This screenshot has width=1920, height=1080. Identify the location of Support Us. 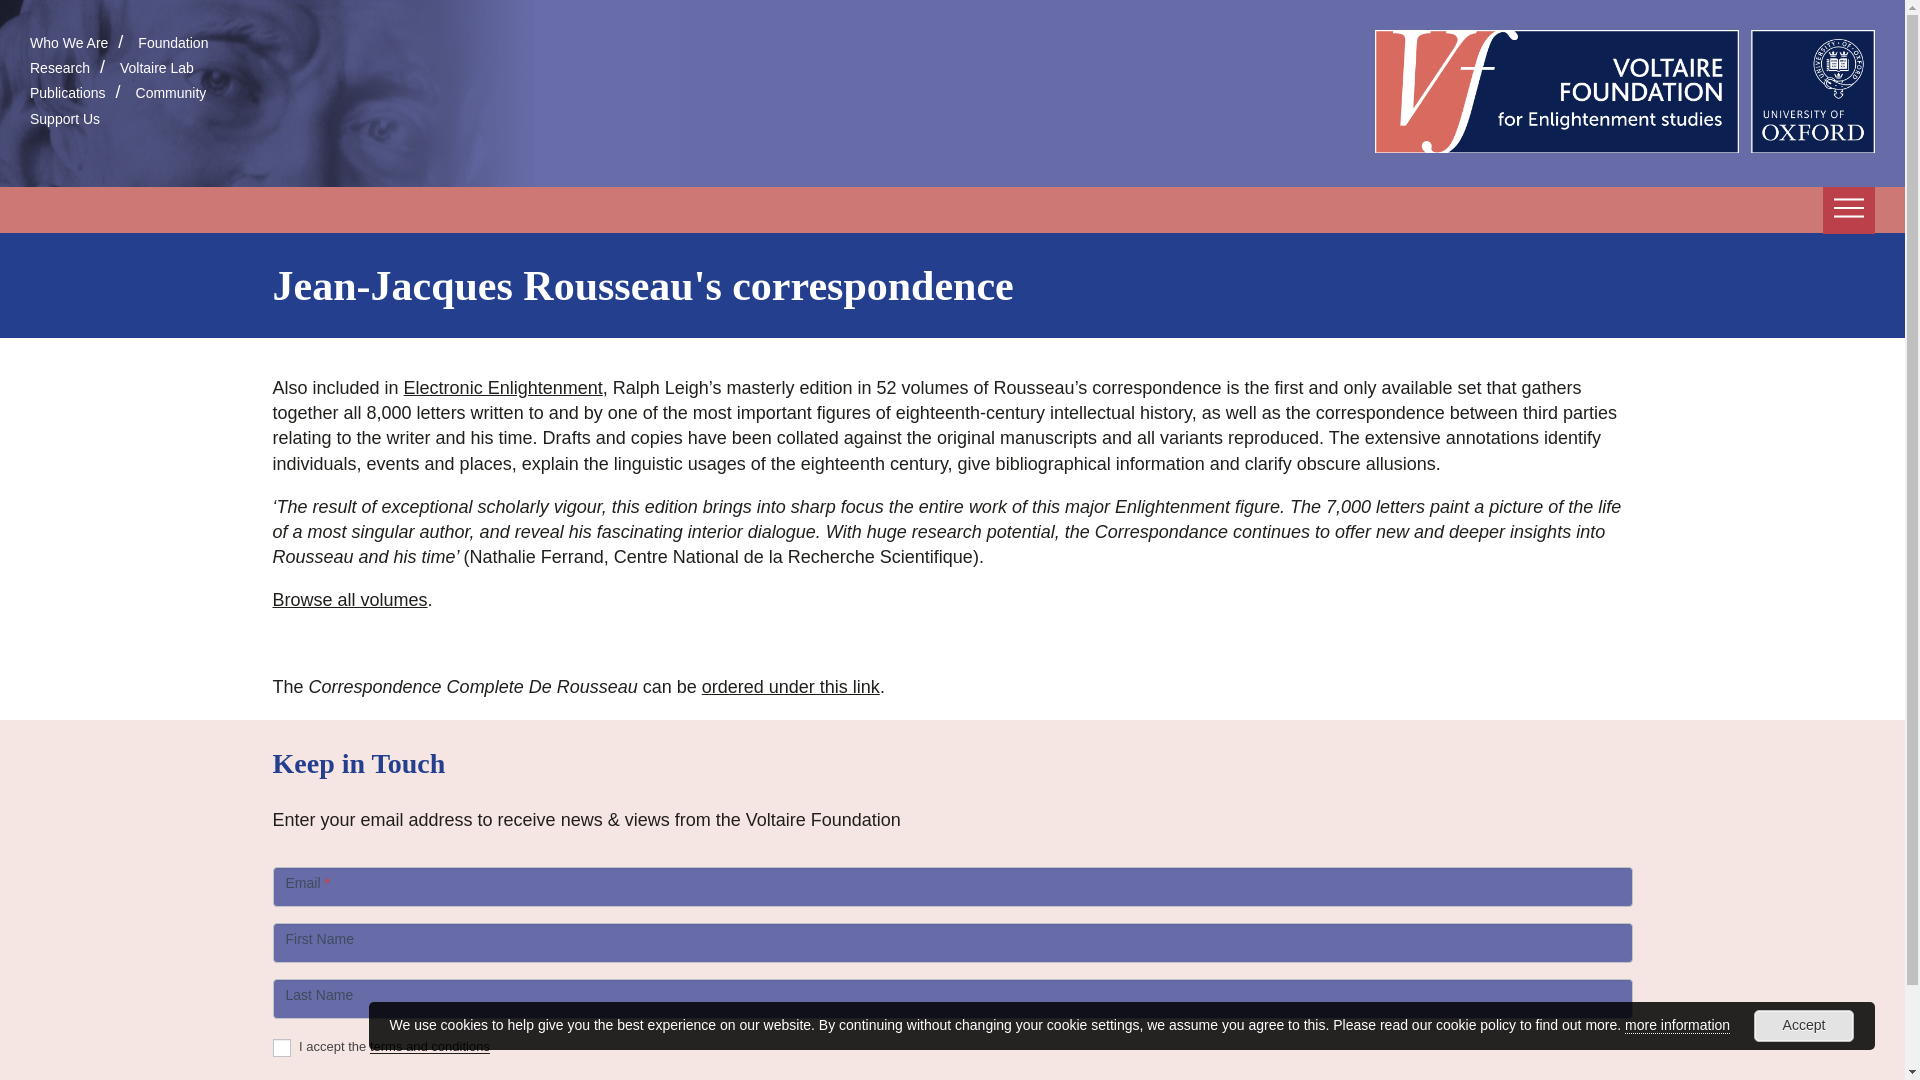
(64, 119).